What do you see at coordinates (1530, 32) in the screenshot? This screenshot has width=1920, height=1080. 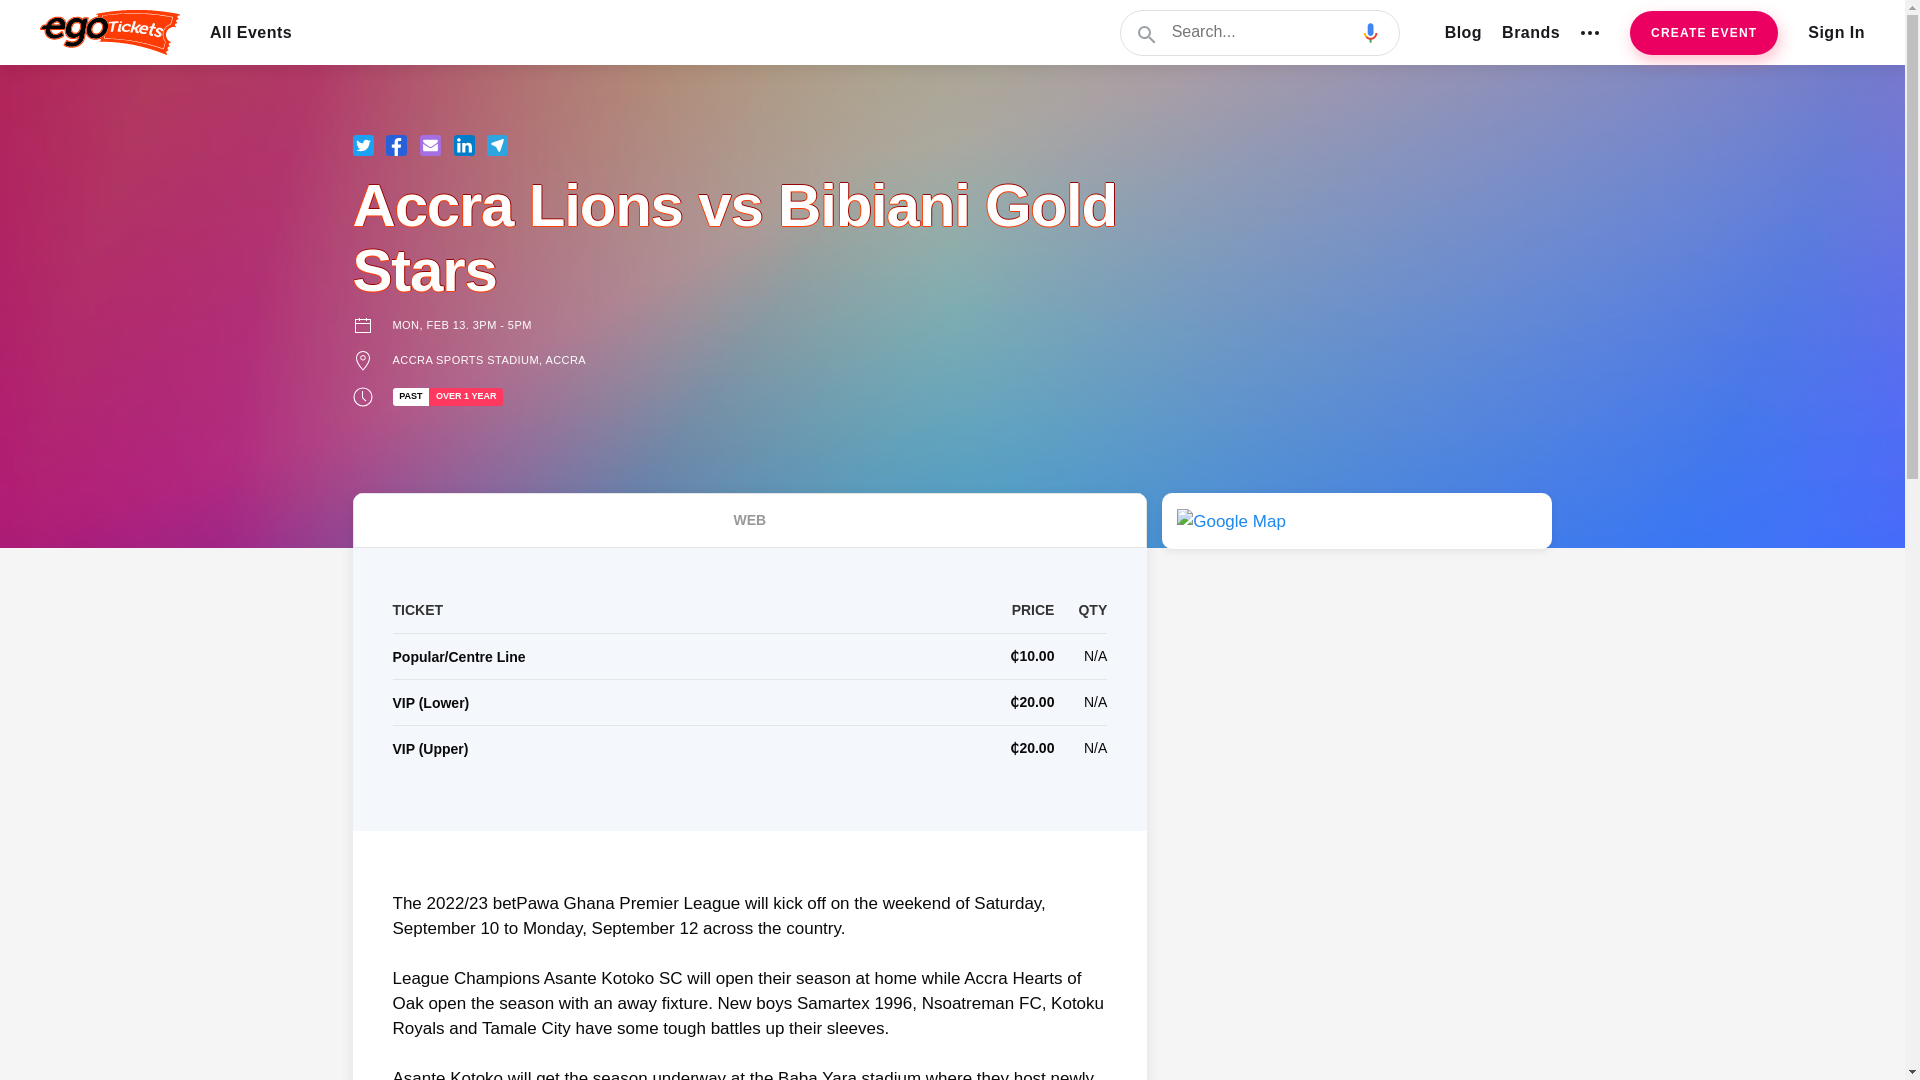 I see `Brands` at bounding box center [1530, 32].